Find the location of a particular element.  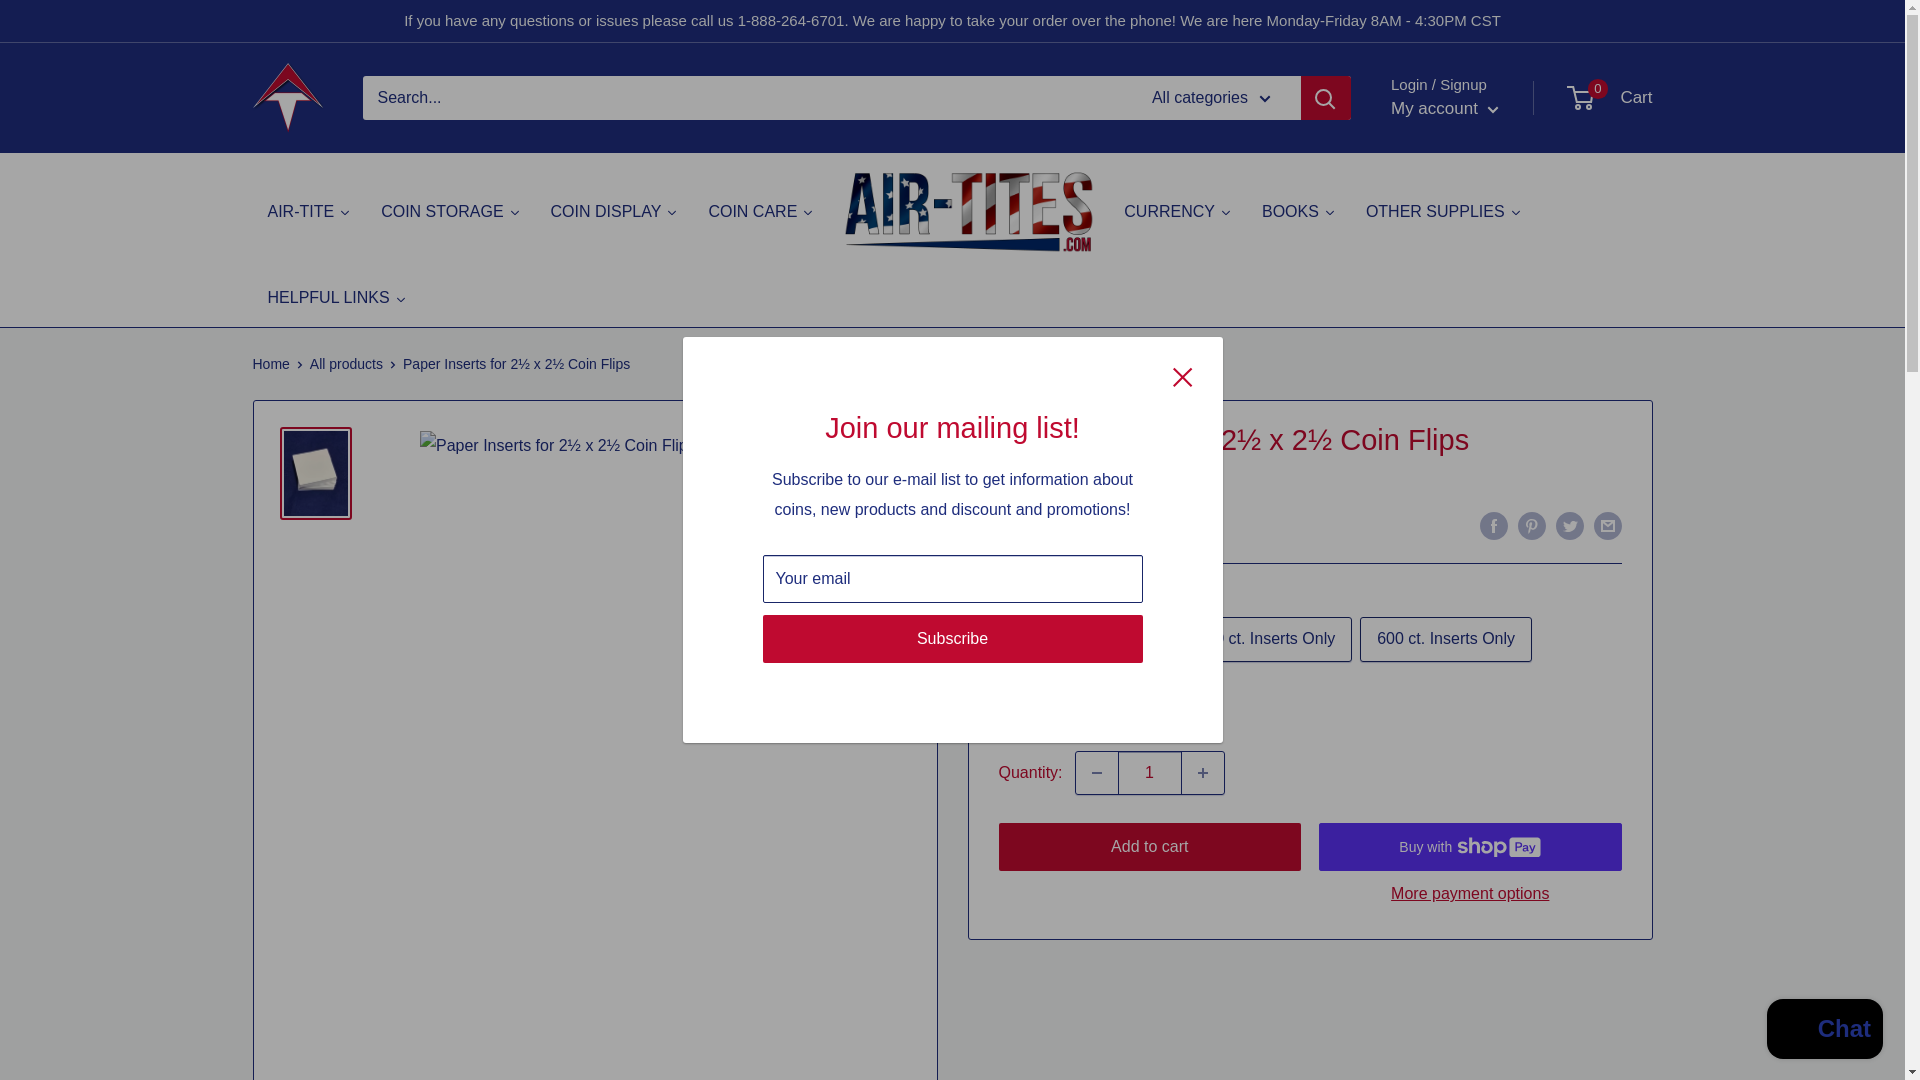

COIN STORAGE is located at coordinates (450, 211).